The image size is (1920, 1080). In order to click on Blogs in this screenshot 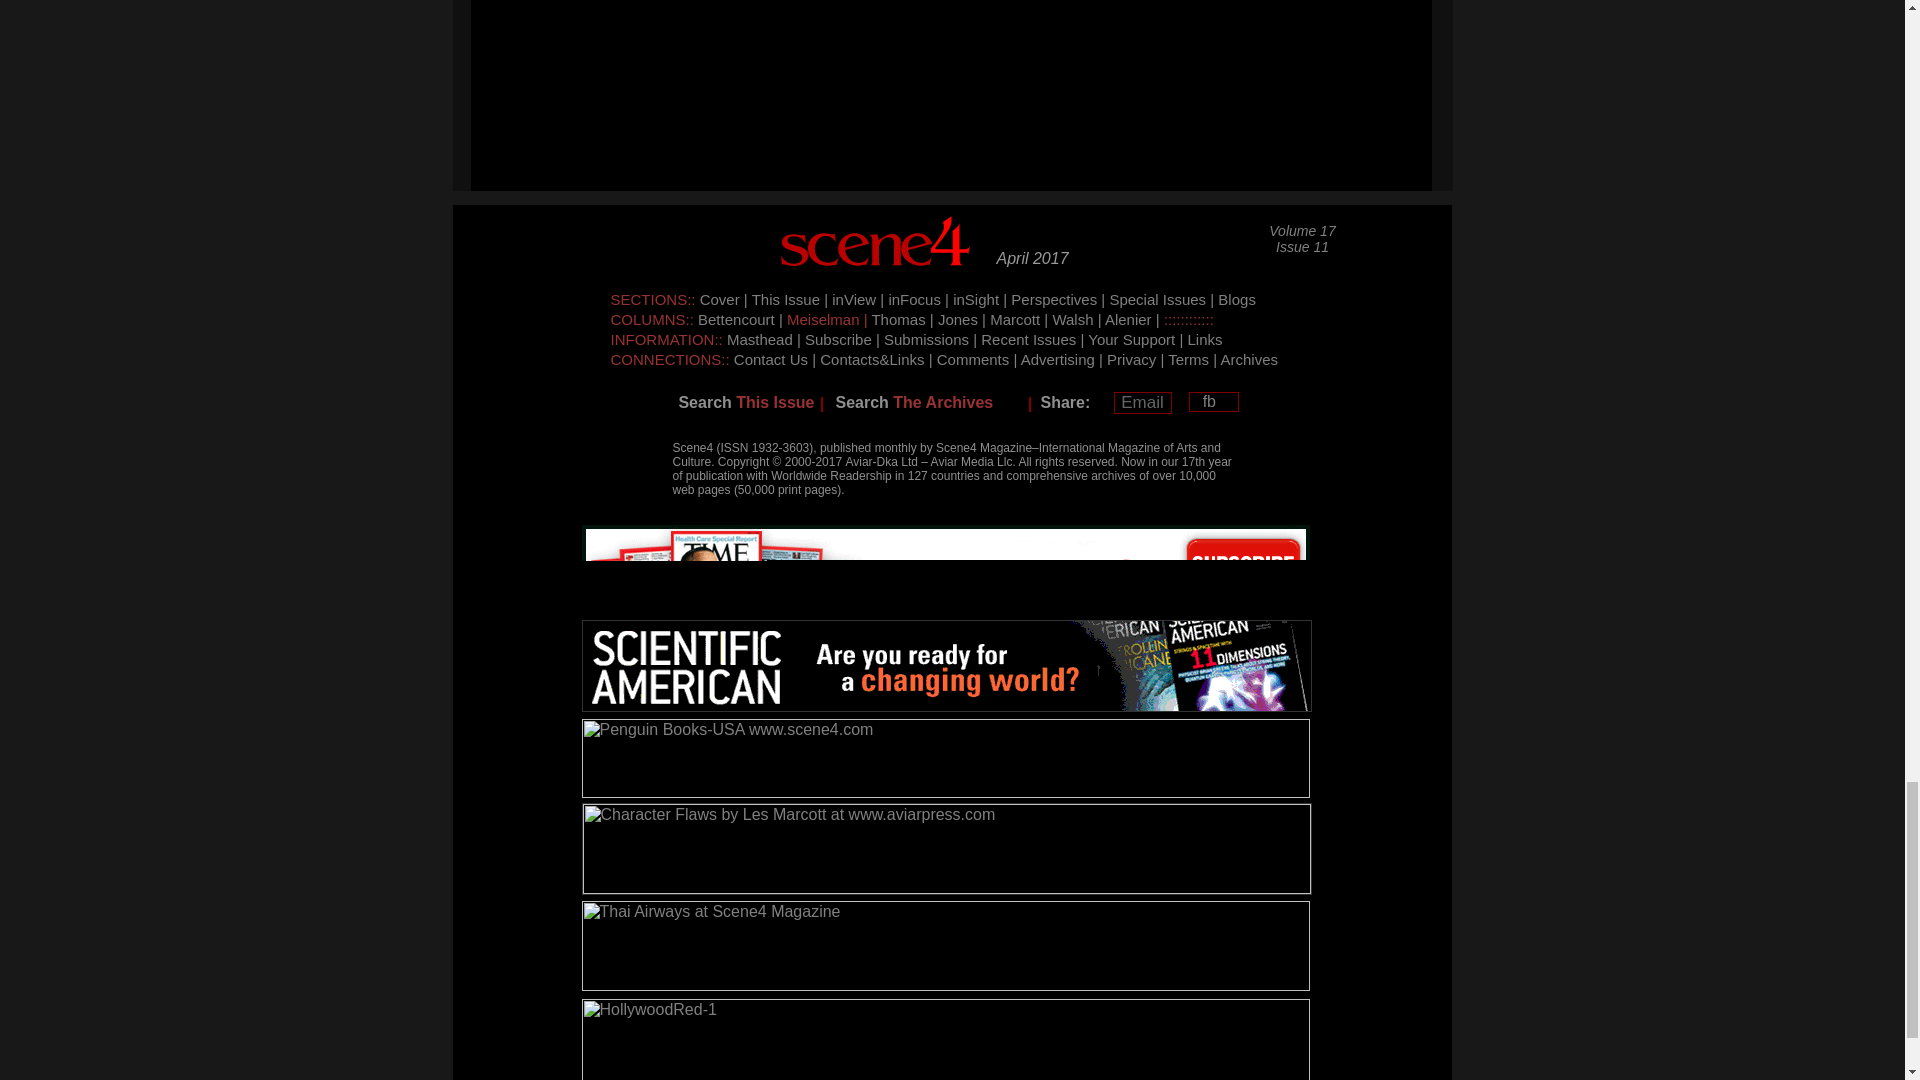, I will do `click(1236, 298)`.